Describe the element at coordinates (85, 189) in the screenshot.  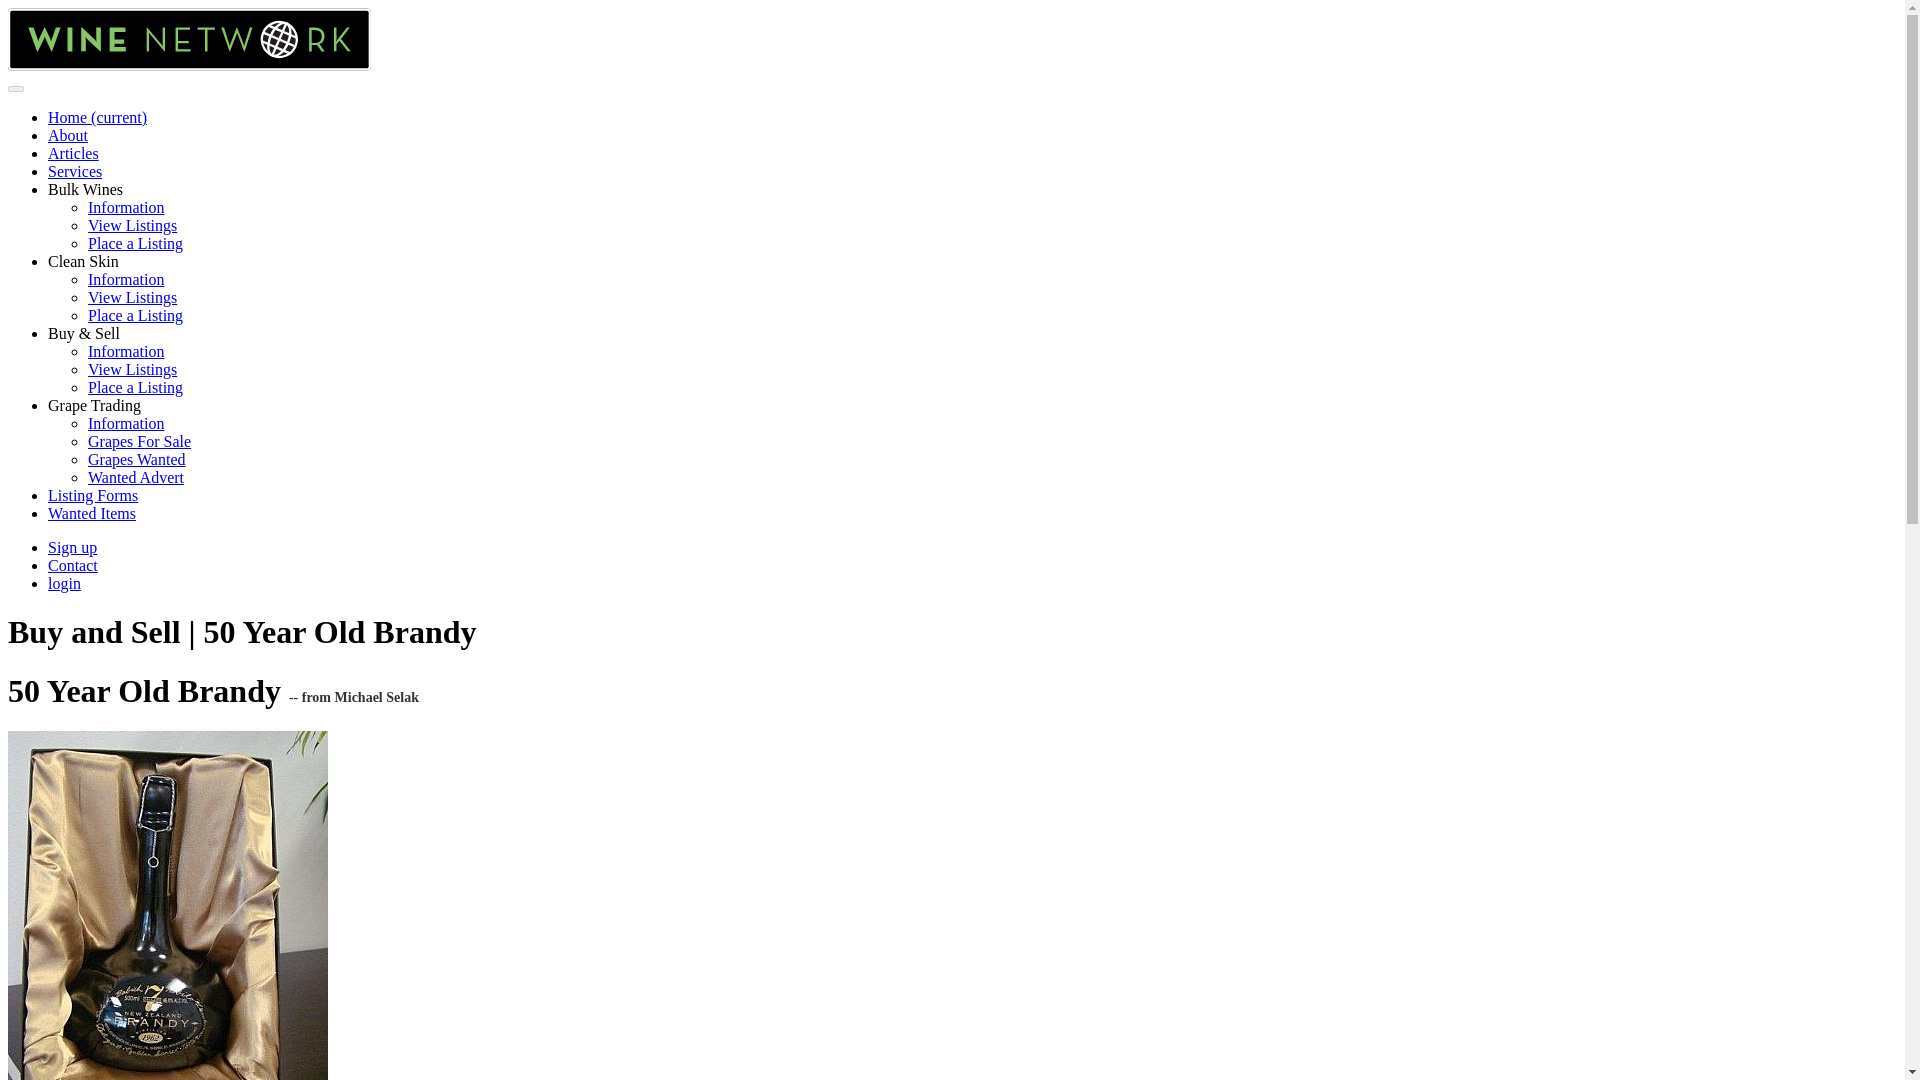
I see `Bulk Wines` at that location.